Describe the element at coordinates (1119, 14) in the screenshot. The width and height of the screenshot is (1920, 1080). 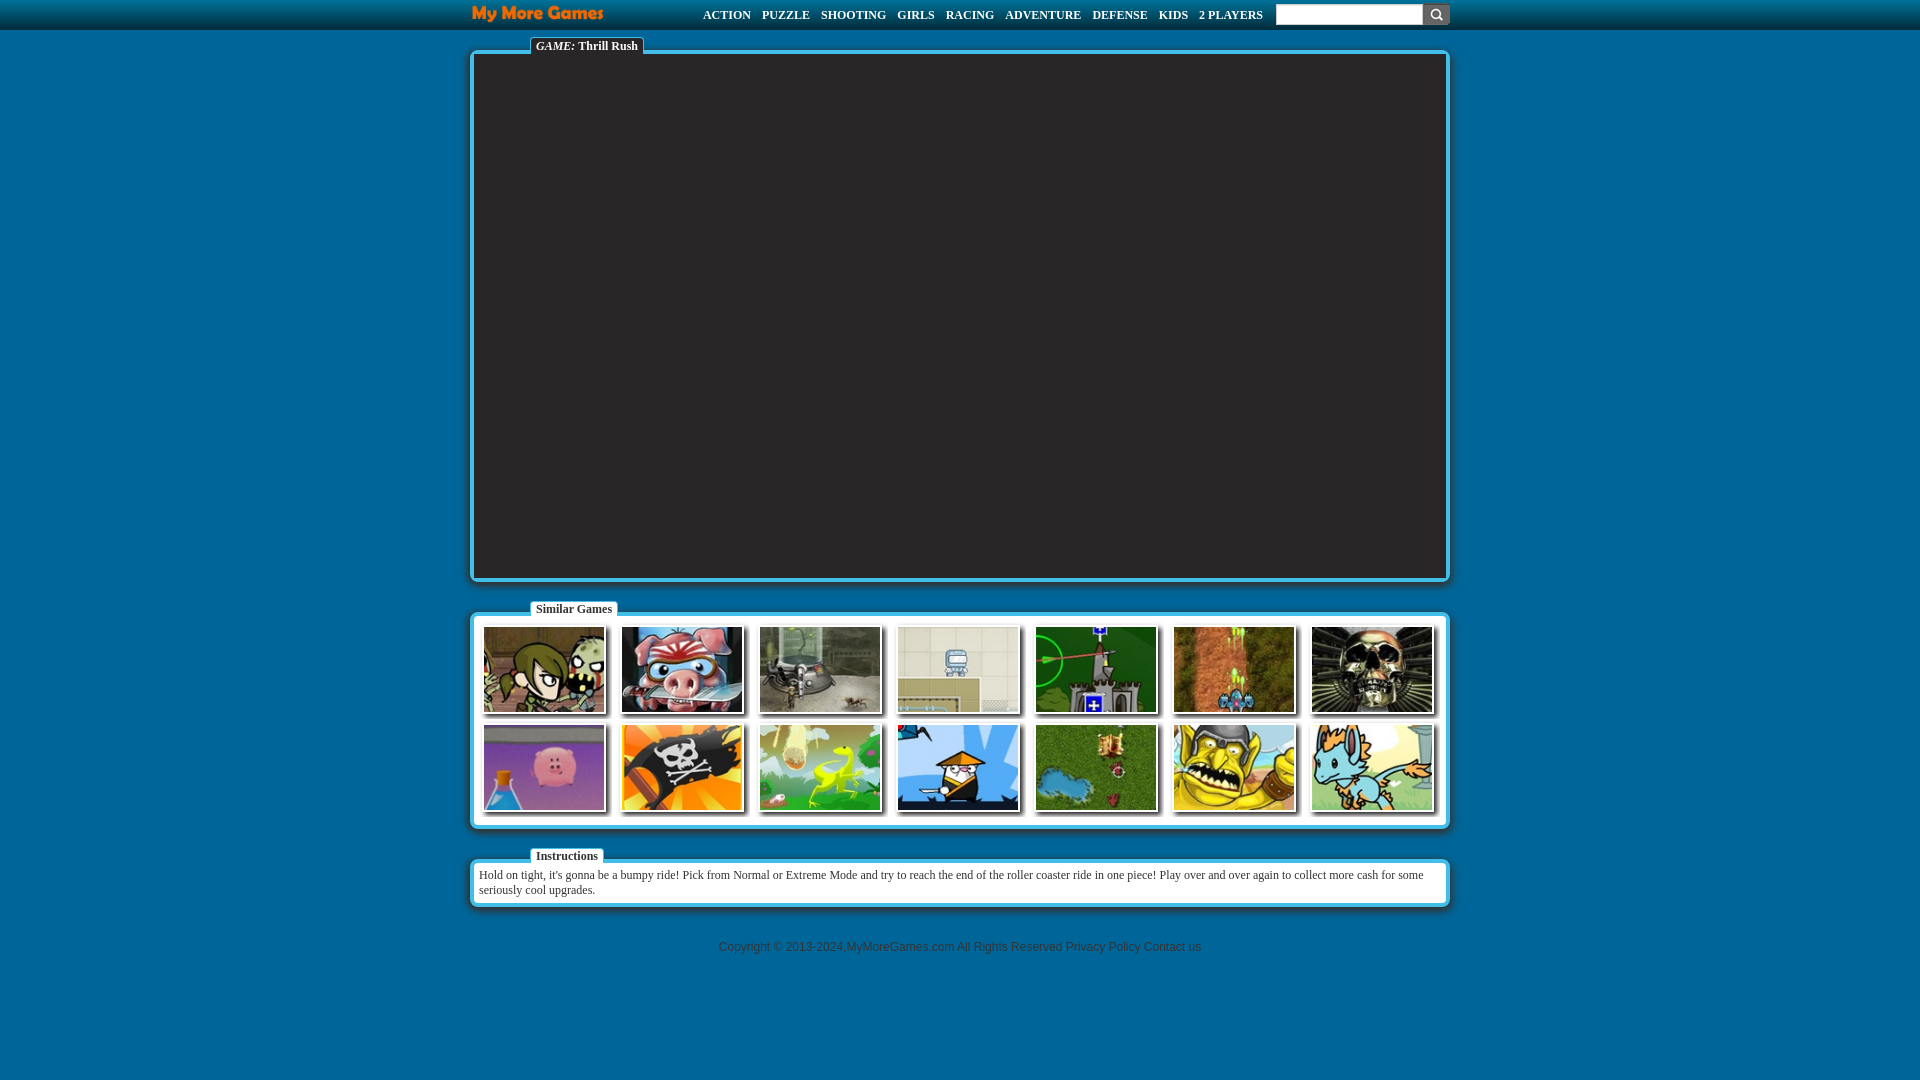
I see `DEFENSE` at that location.